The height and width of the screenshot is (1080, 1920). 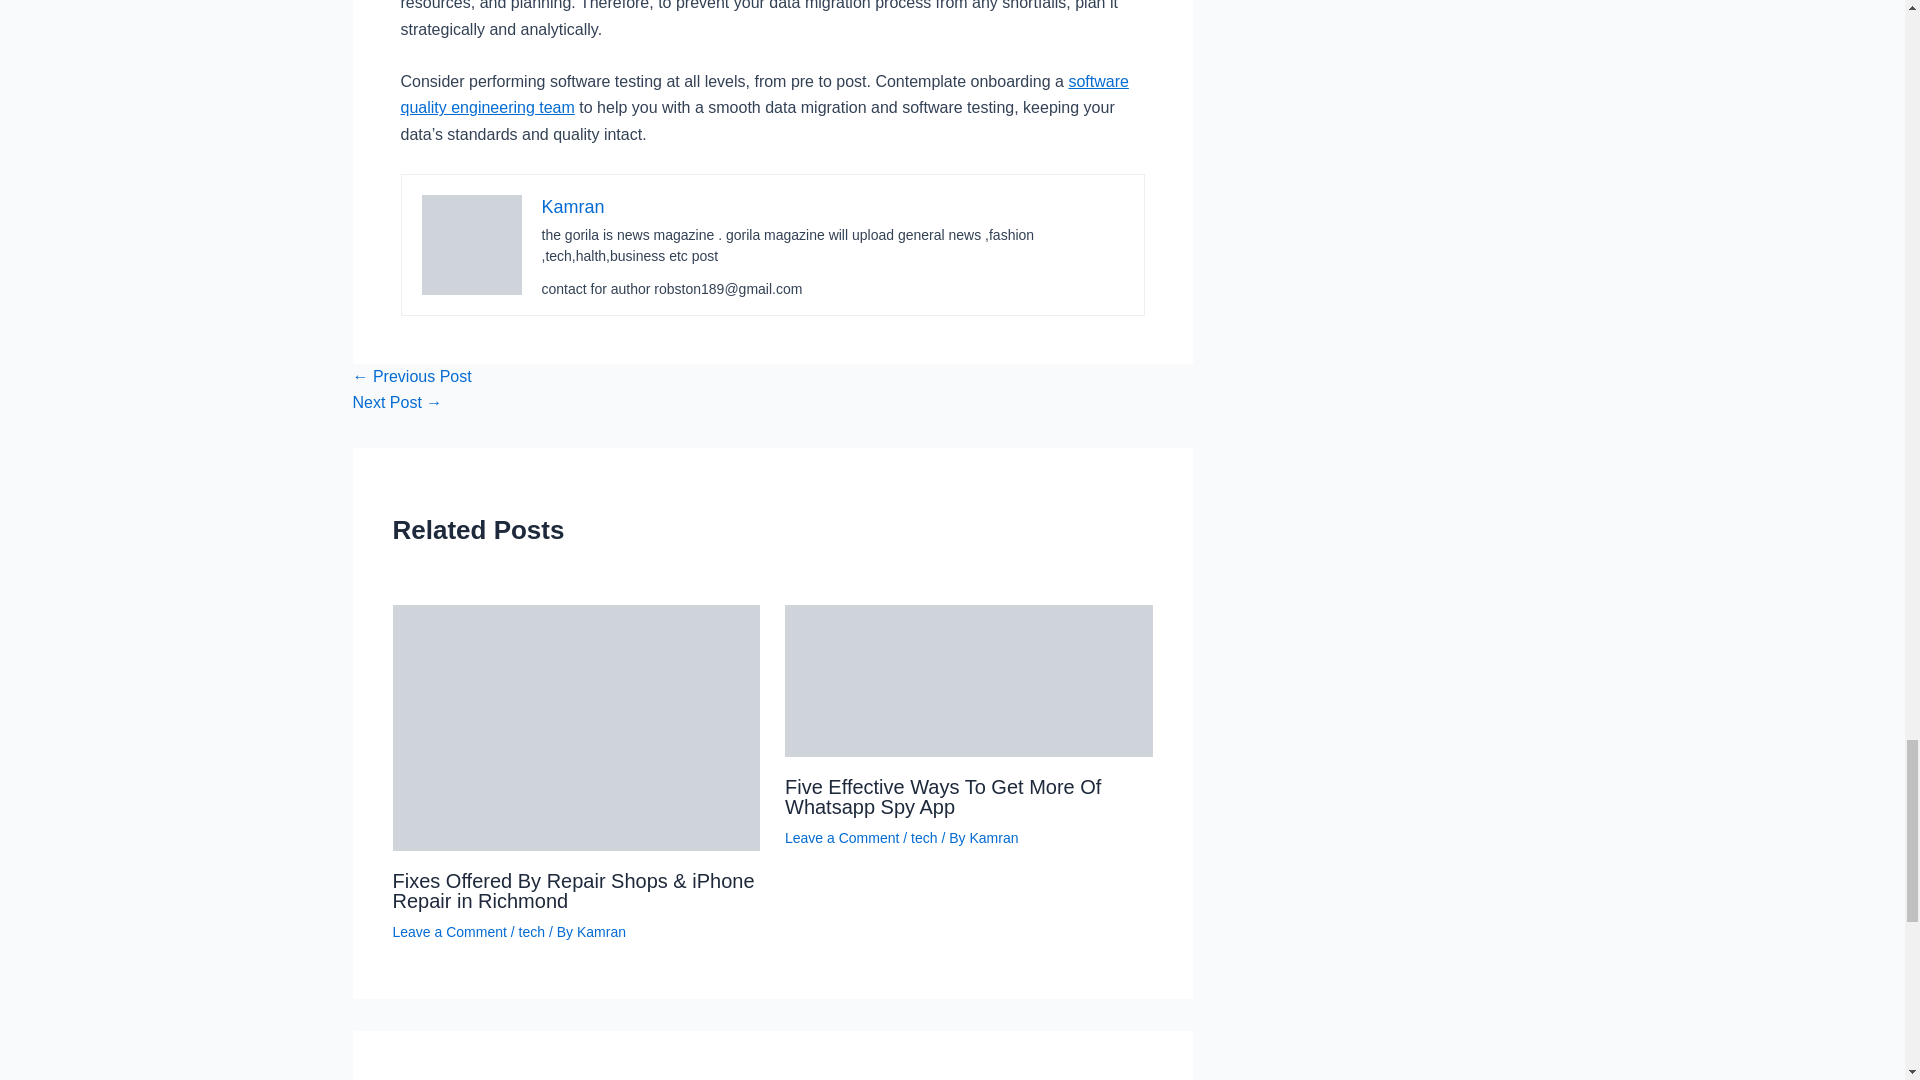 What do you see at coordinates (572, 206) in the screenshot?
I see `Kamran` at bounding box center [572, 206].